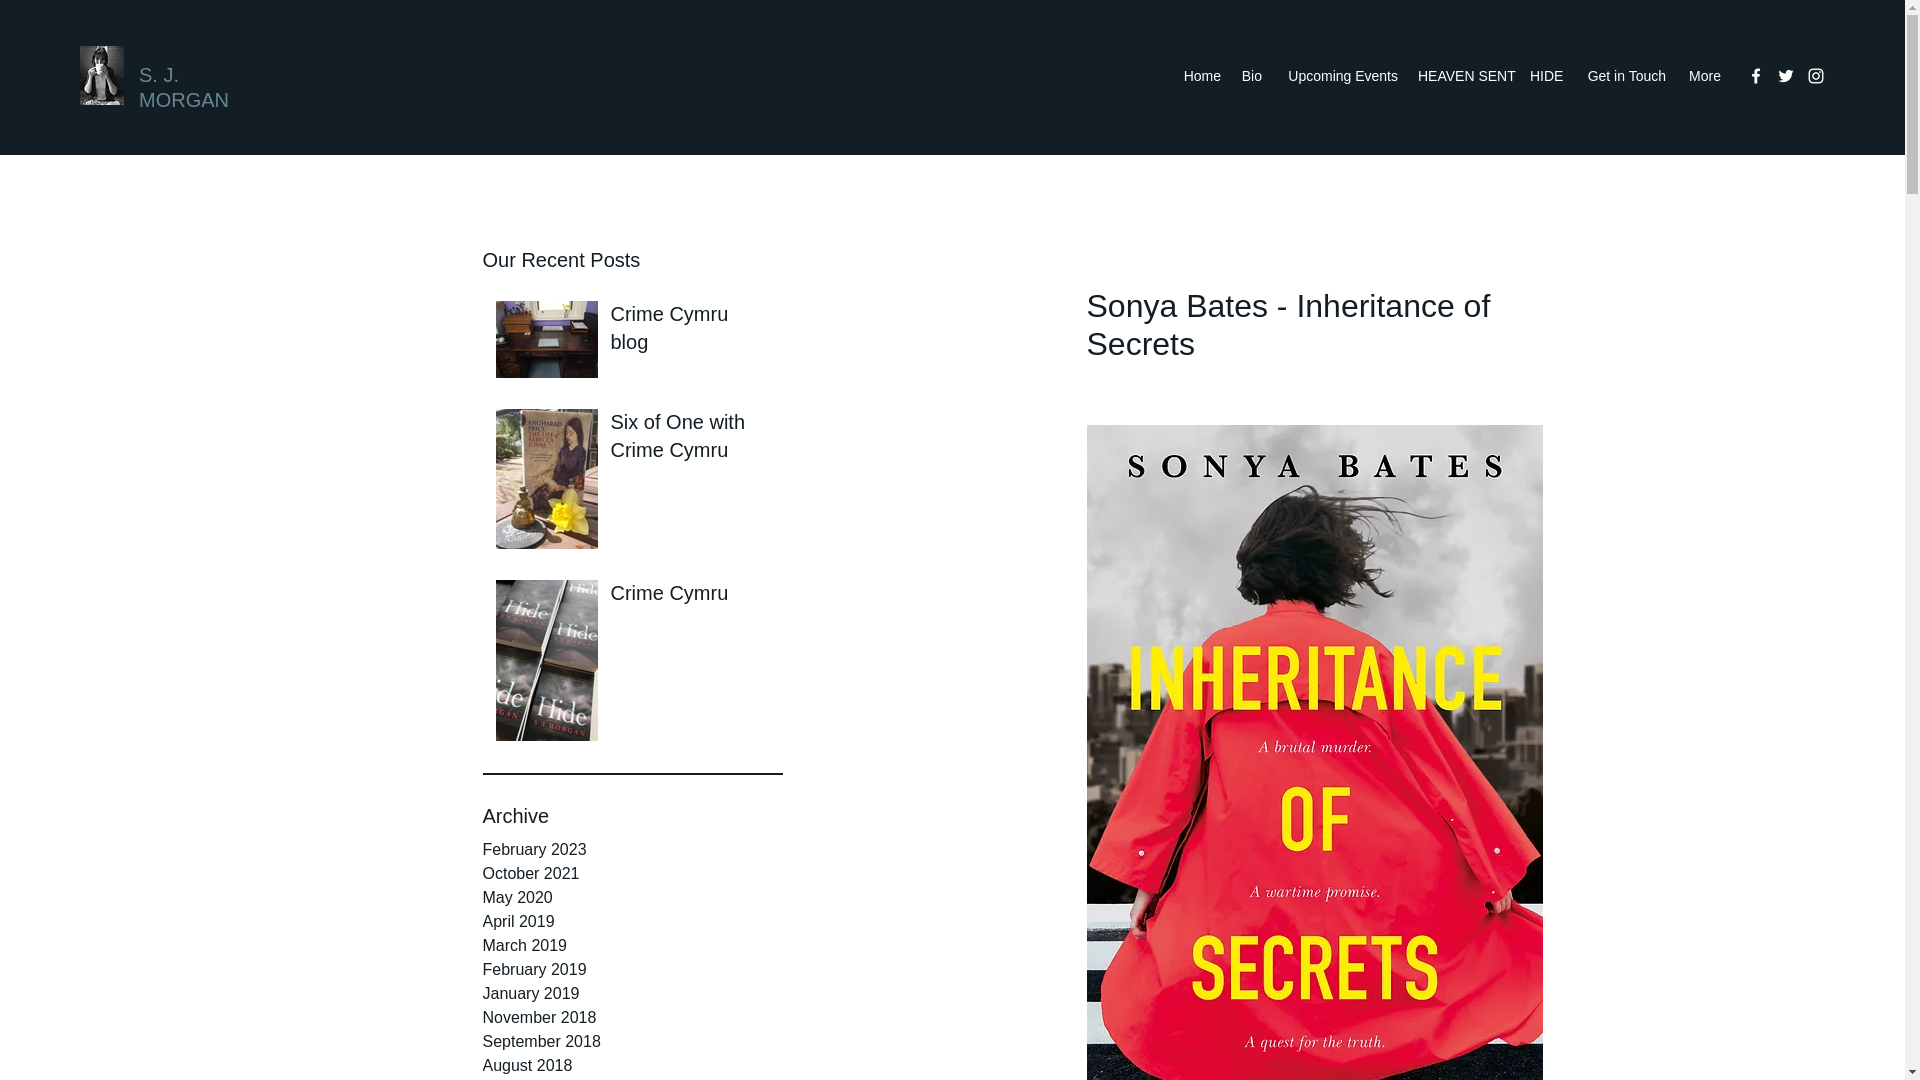 This screenshot has width=1920, height=1080. Describe the element at coordinates (690, 596) in the screenshot. I see `Crime Cymru` at that location.